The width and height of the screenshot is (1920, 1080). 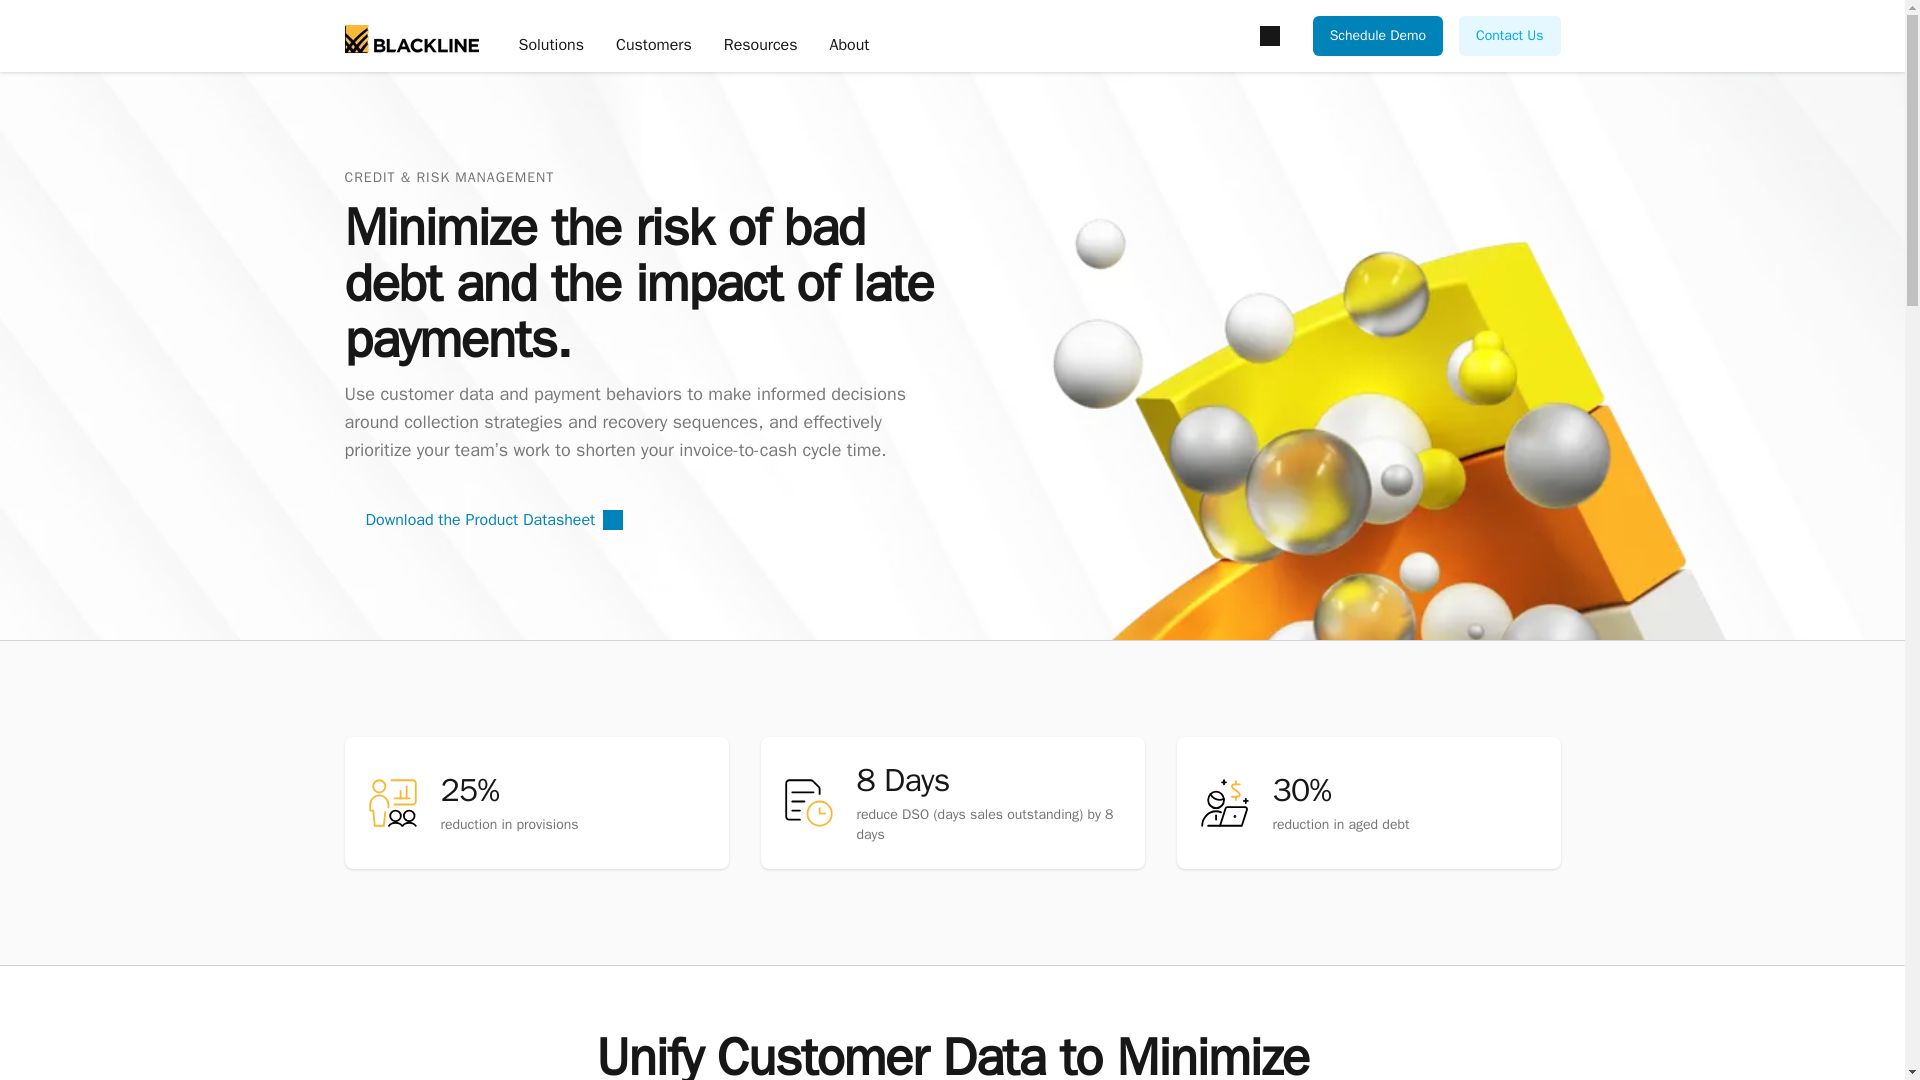 What do you see at coordinates (760, 46) in the screenshot?
I see `Resources` at bounding box center [760, 46].